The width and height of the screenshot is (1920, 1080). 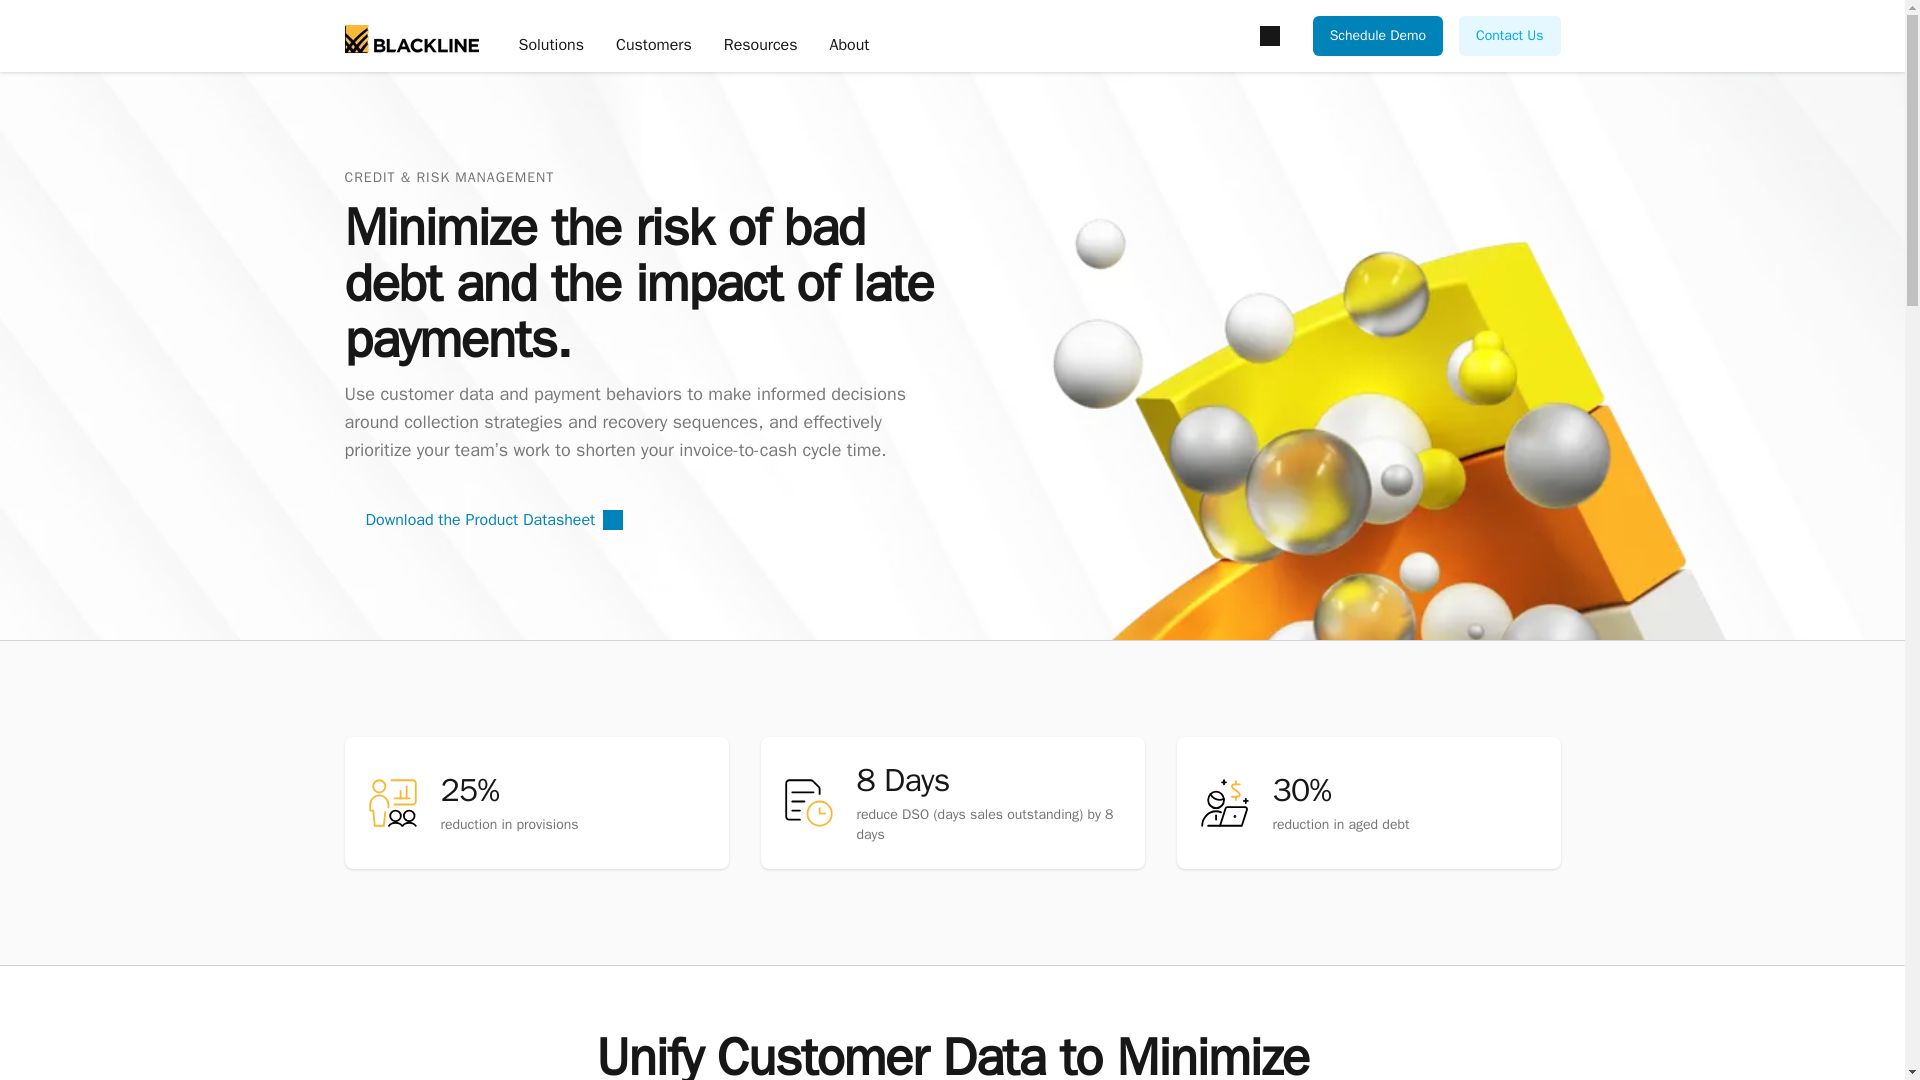 What do you see at coordinates (760, 46) in the screenshot?
I see `Resources` at bounding box center [760, 46].